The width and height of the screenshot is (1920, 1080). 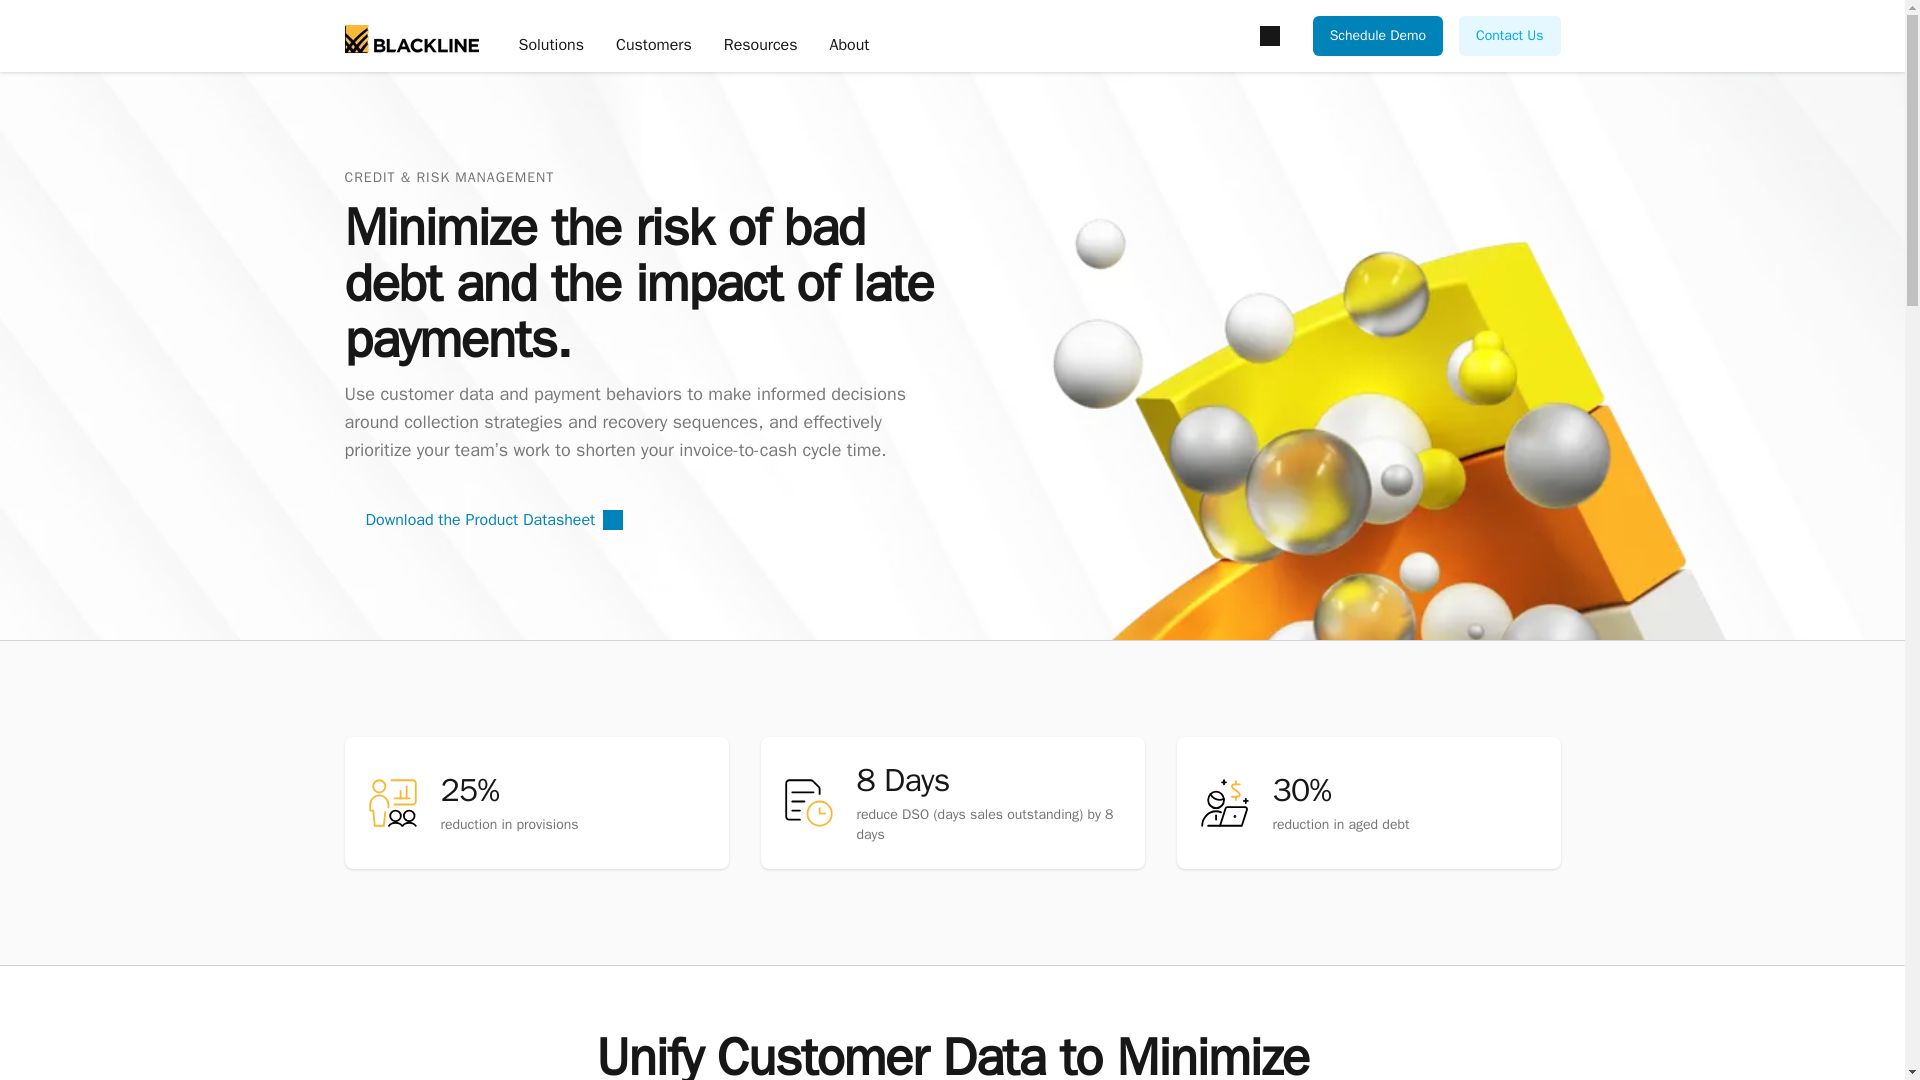 What do you see at coordinates (760, 46) in the screenshot?
I see `Resources` at bounding box center [760, 46].